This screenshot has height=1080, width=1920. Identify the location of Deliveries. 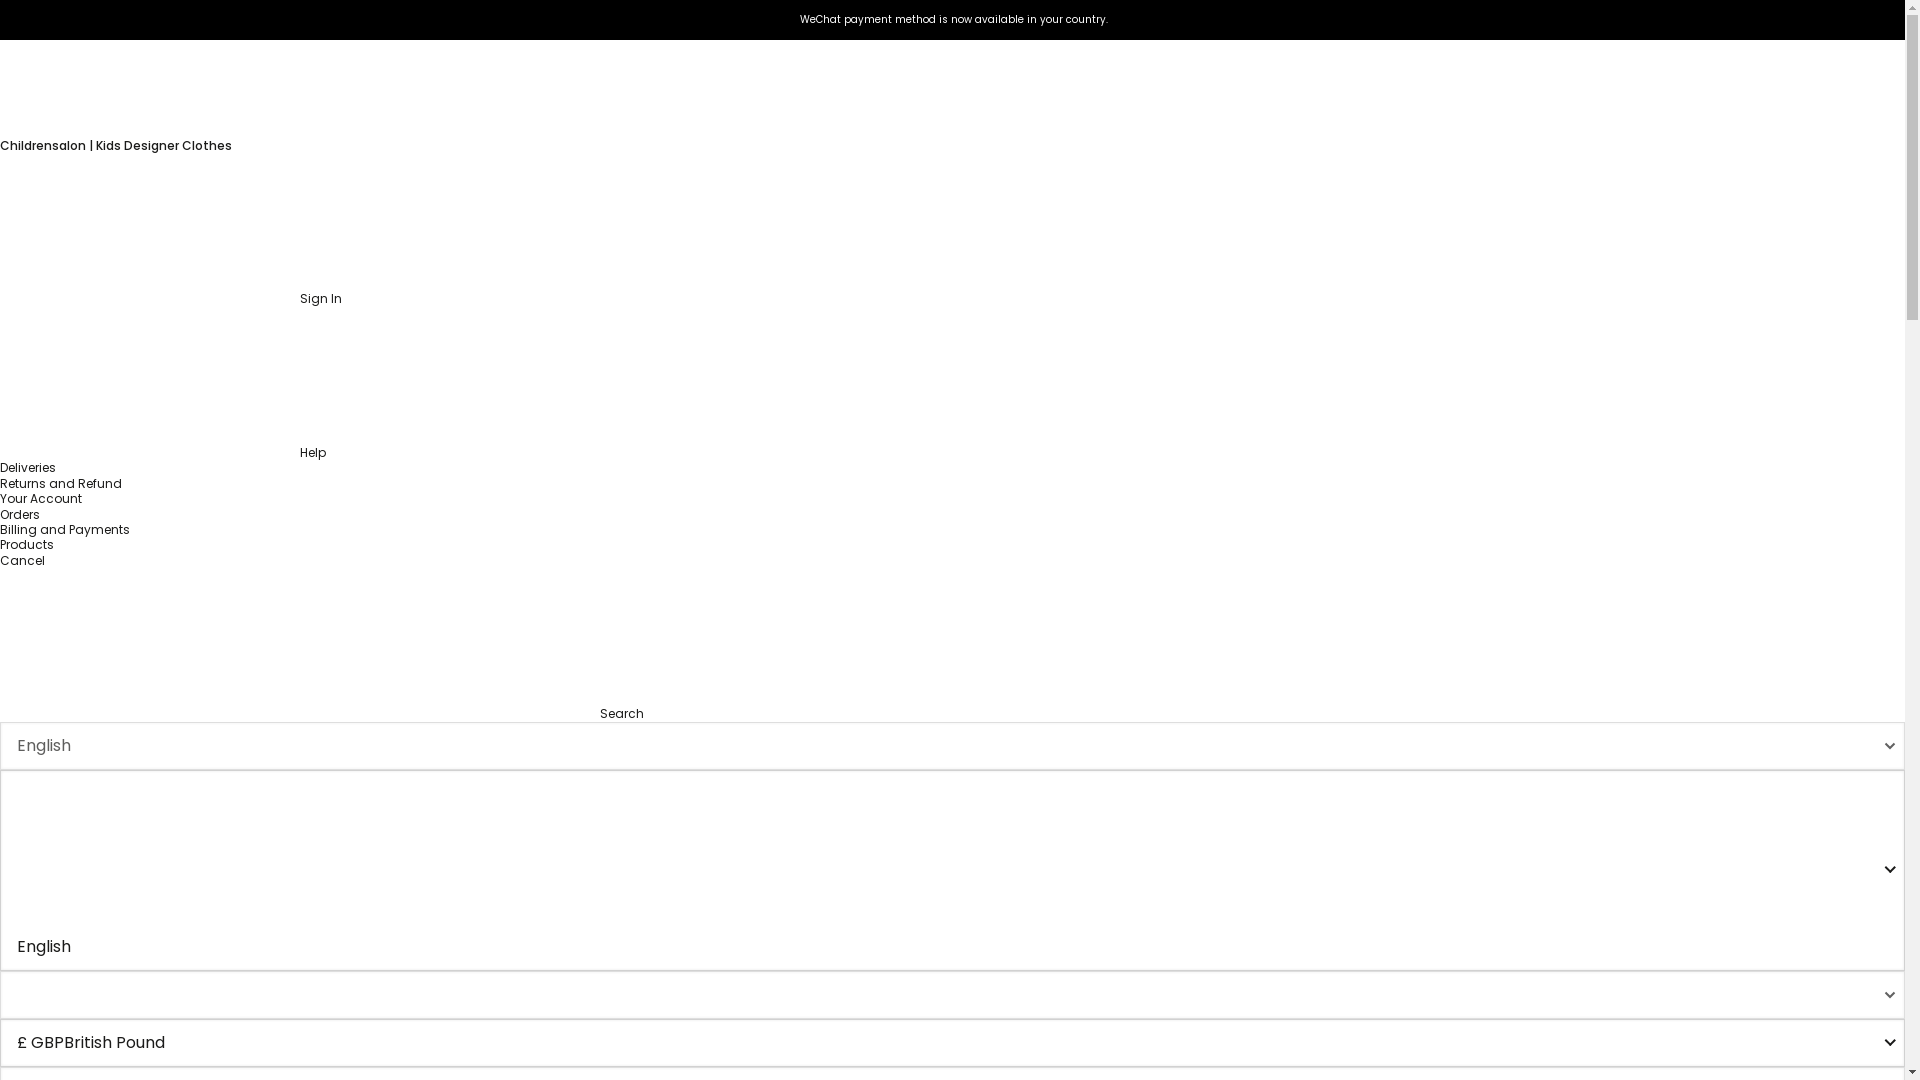
(28, 468).